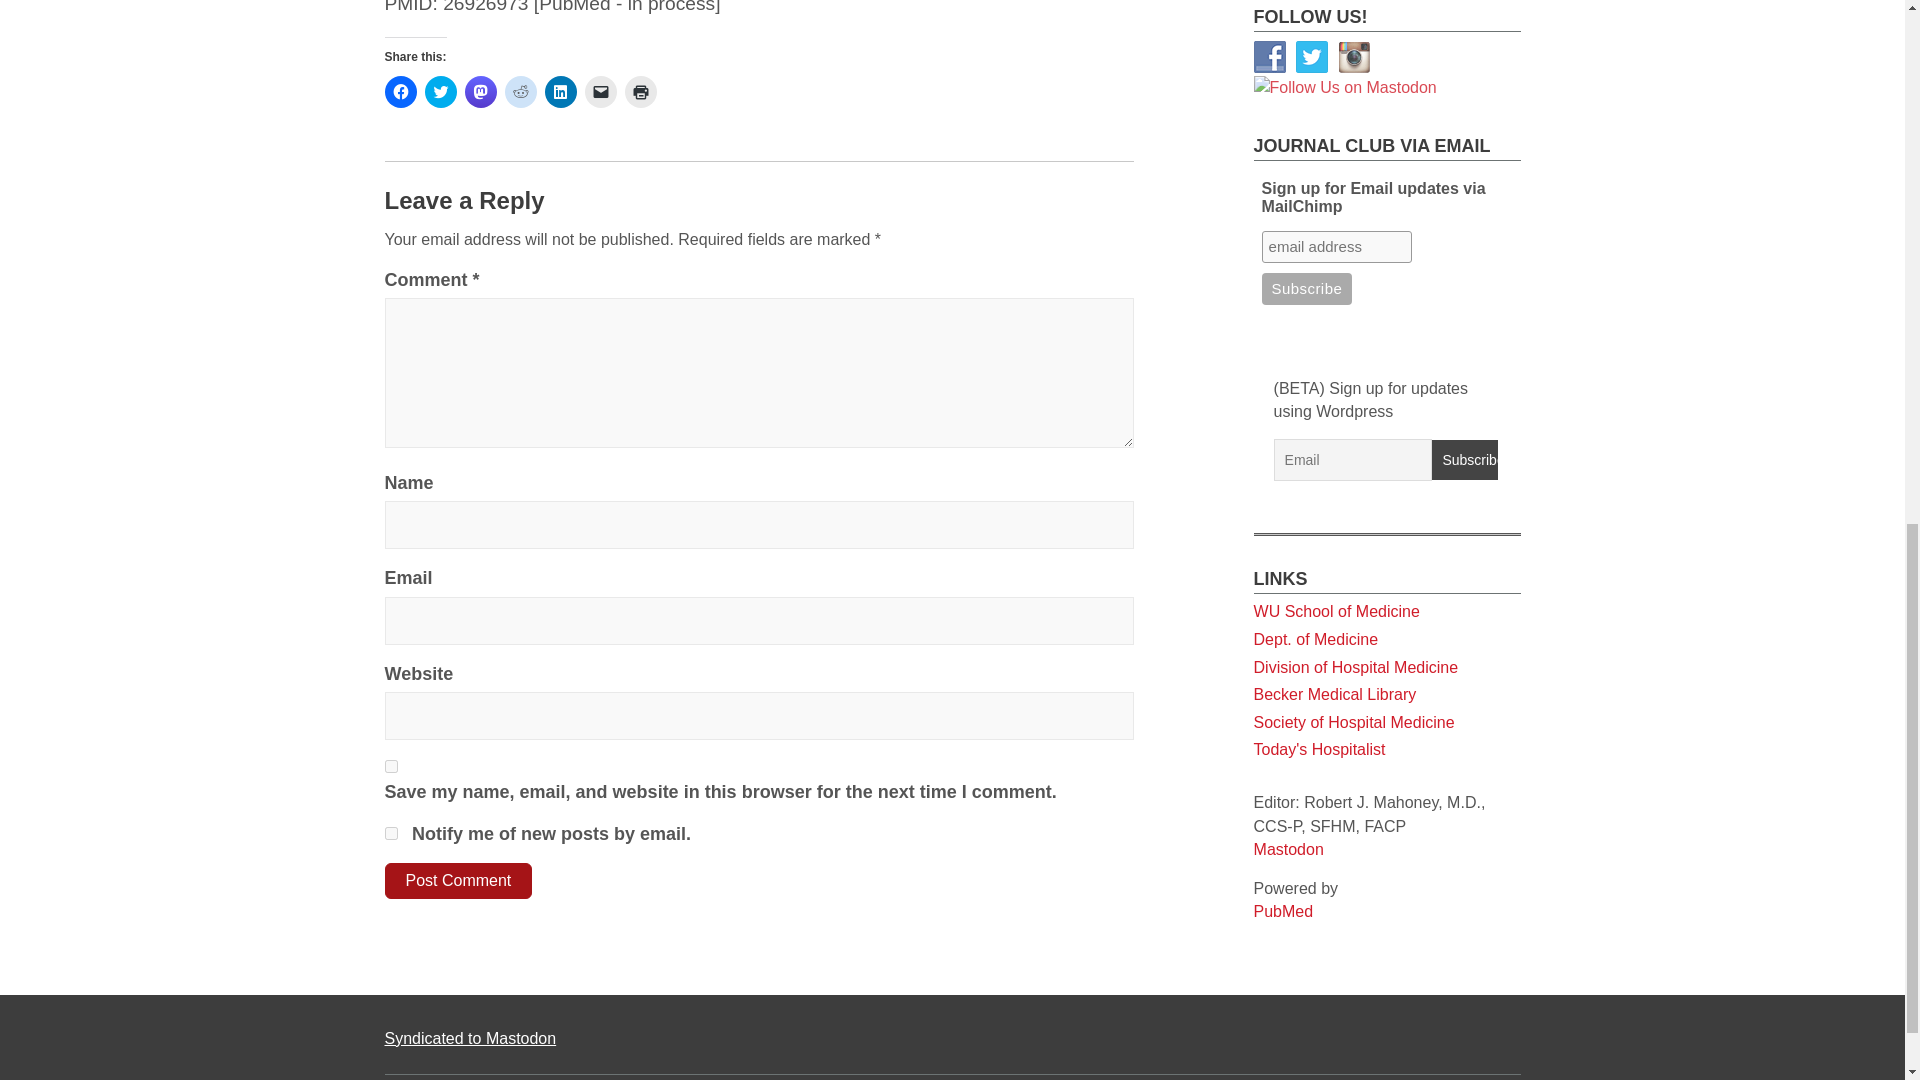 The image size is (1920, 1080). What do you see at coordinates (458, 880) in the screenshot?
I see `Post Comment` at bounding box center [458, 880].